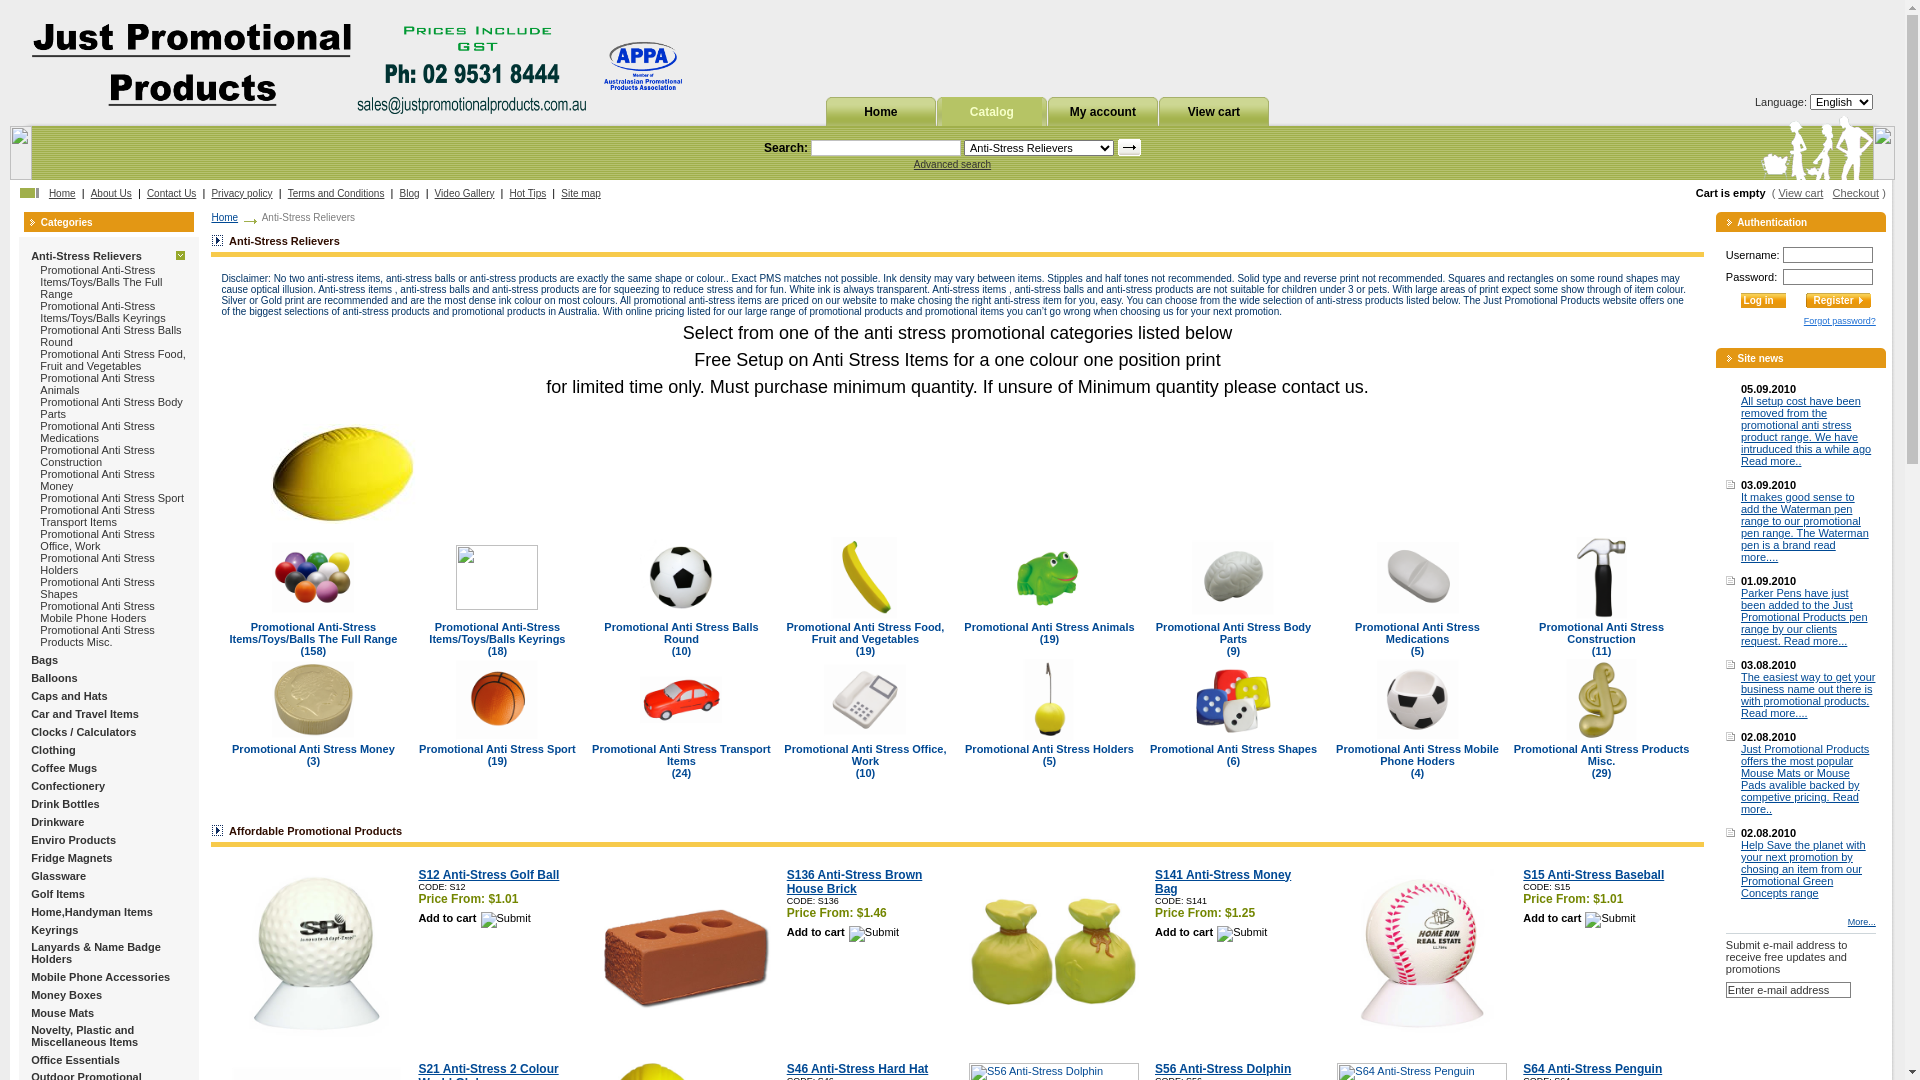 This screenshot has width=1920, height=1080. What do you see at coordinates (1234, 754) in the screenshot?
I see `Promotional Anti Stress Shapes
(6)` at bounding box center [1234, 754].